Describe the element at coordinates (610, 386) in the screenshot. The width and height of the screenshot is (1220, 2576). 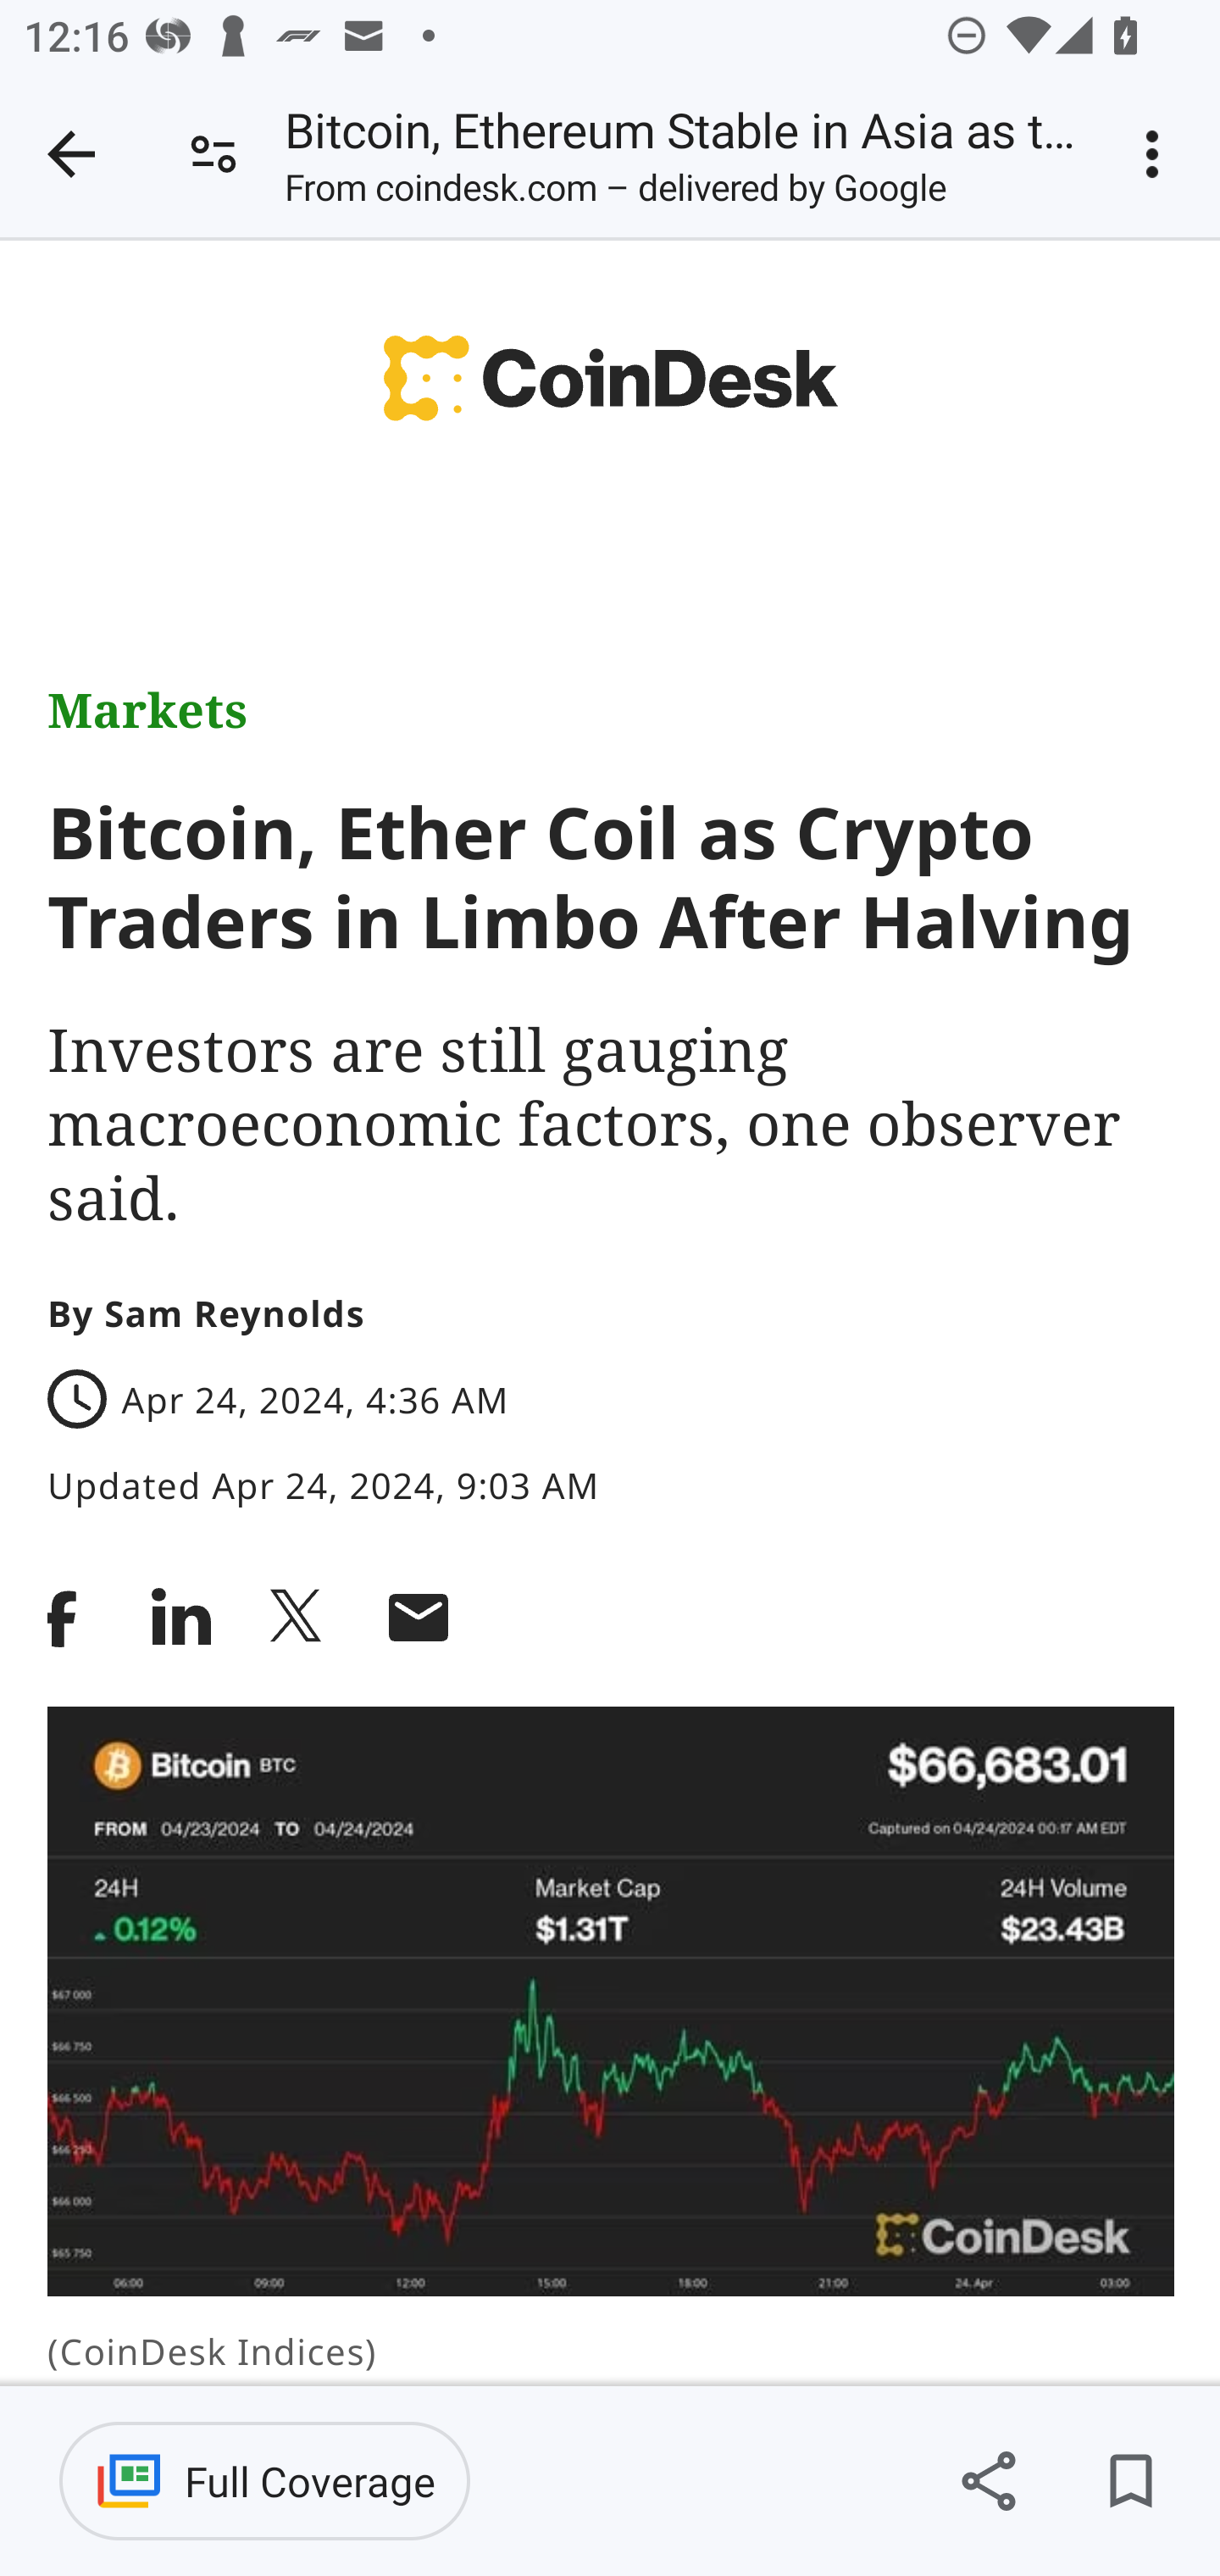
I see `Coin Desk logo link to home Coindesk Logo` at that location.